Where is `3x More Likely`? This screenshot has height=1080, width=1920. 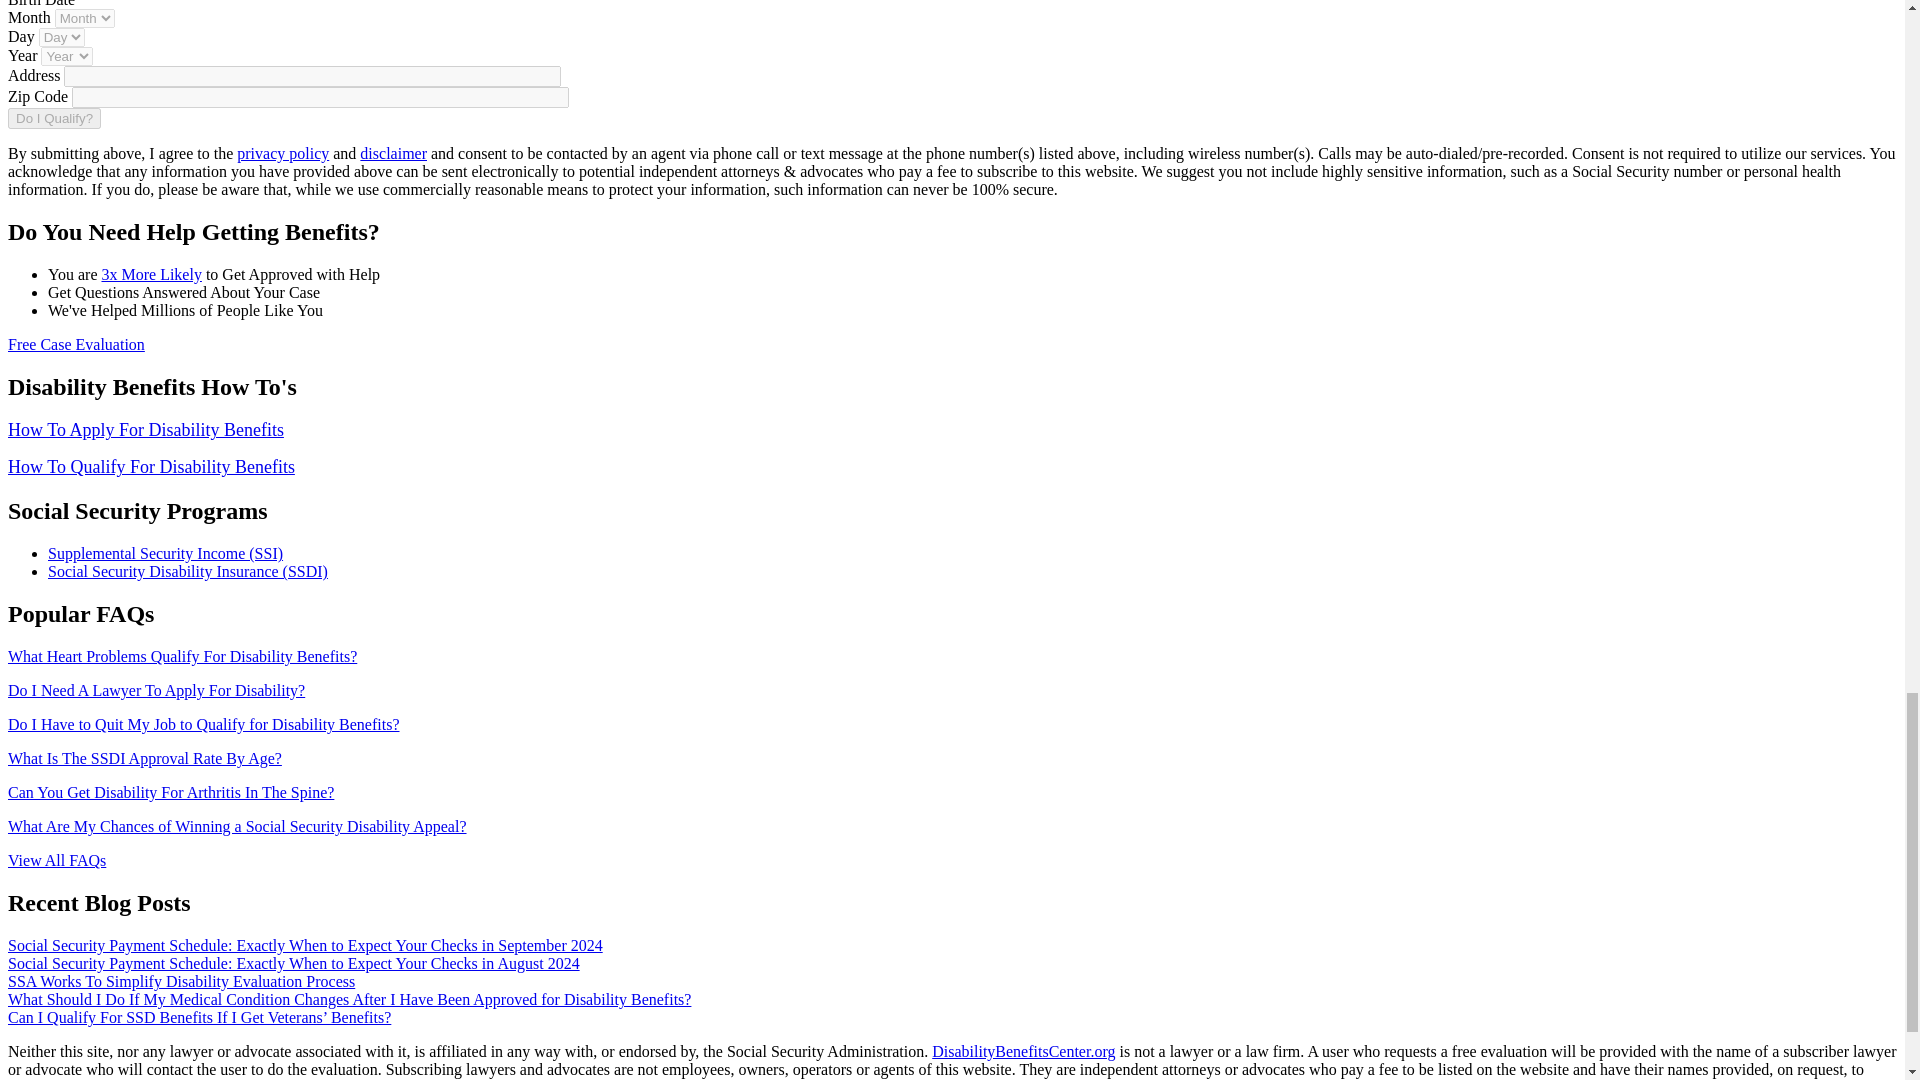
3x More Likely is located at coordinates (151, 274).